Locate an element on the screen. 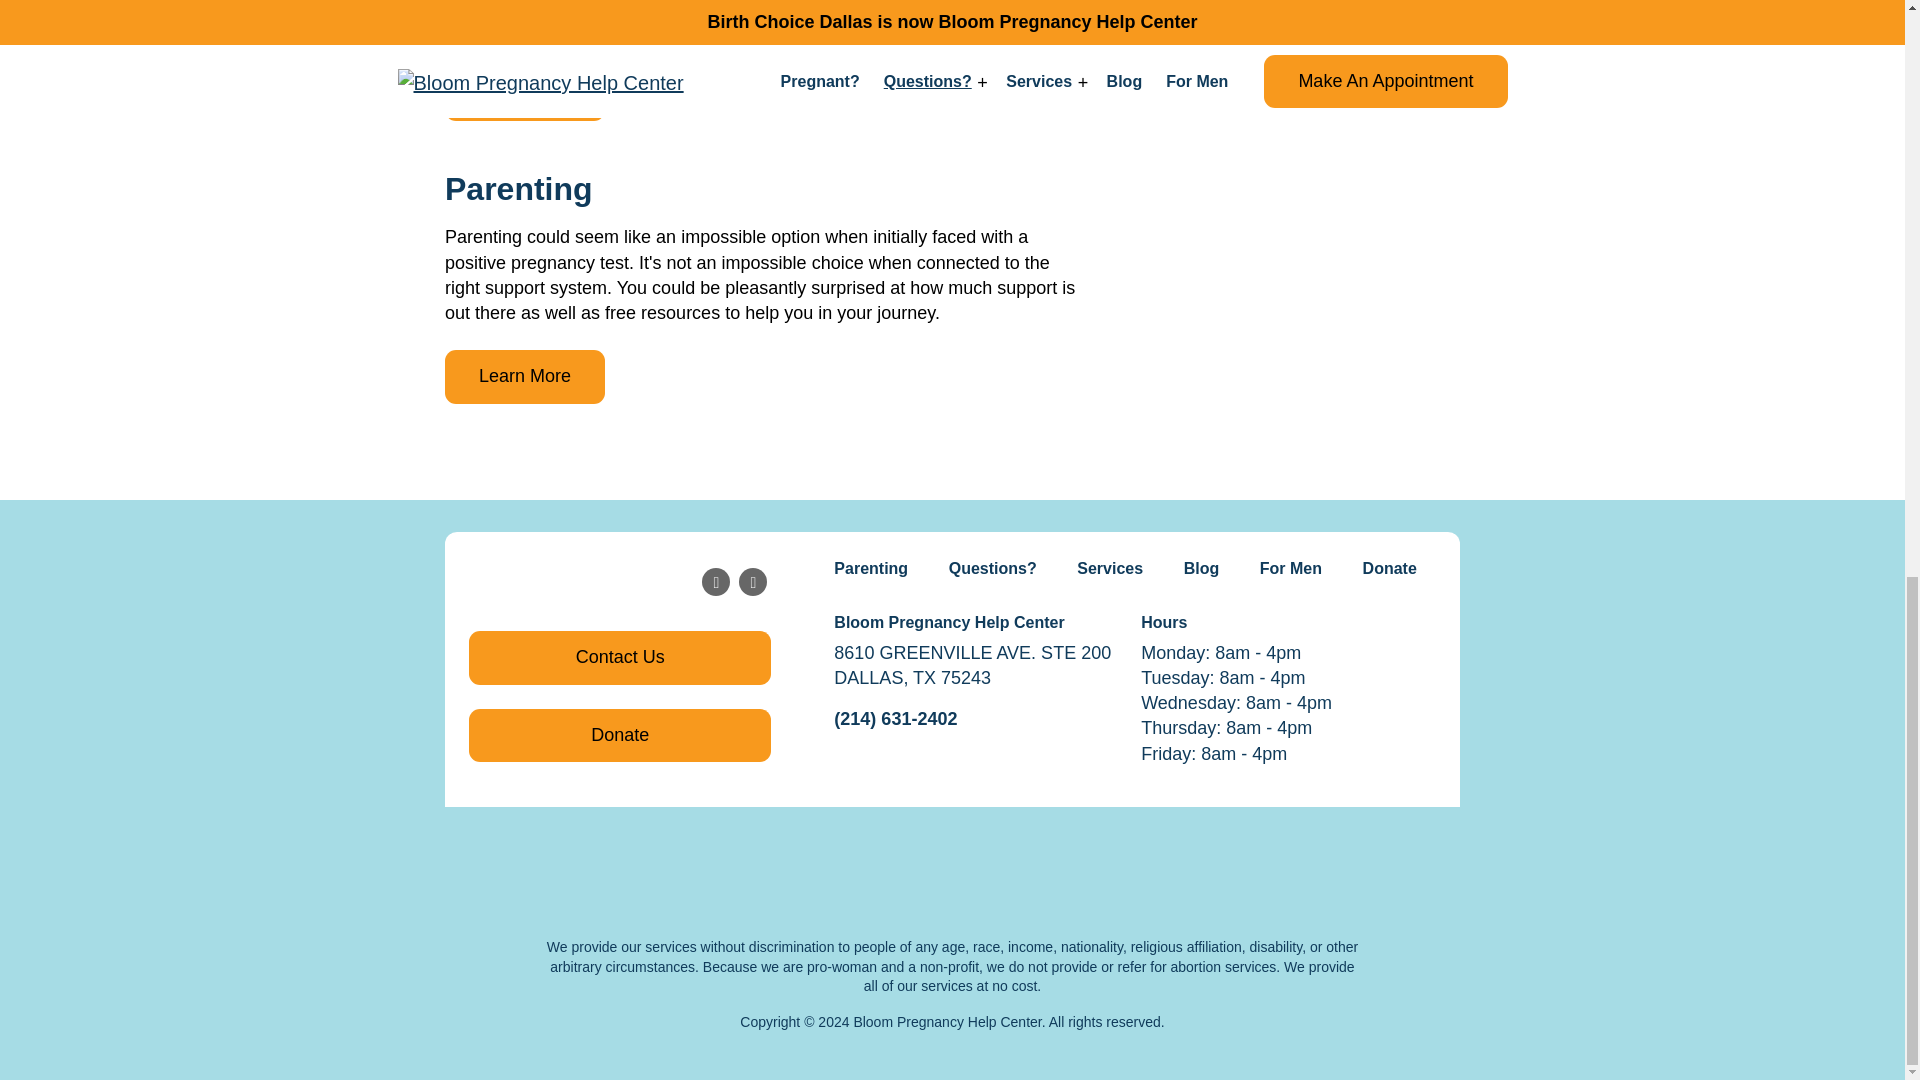 This screenshot has height=1080, width=1920. Get Answers is located at coordinates (1316, 16).